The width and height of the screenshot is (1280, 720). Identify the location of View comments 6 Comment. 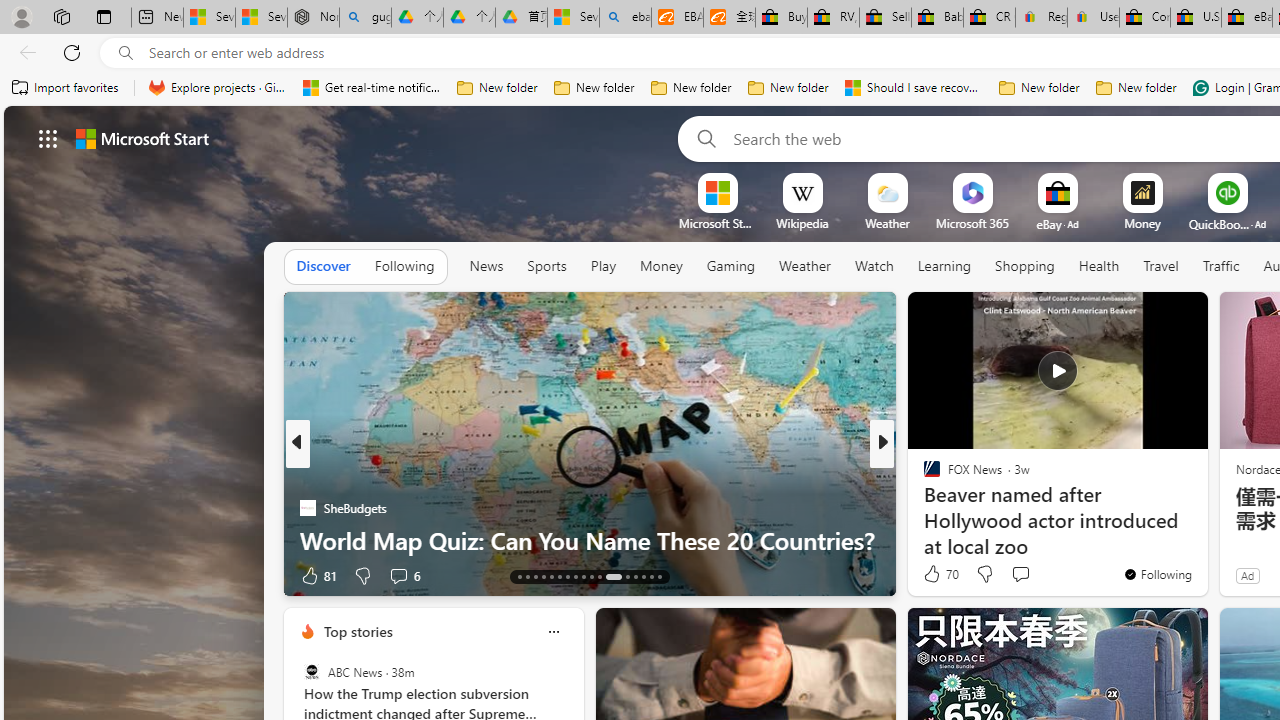
(398, 576).